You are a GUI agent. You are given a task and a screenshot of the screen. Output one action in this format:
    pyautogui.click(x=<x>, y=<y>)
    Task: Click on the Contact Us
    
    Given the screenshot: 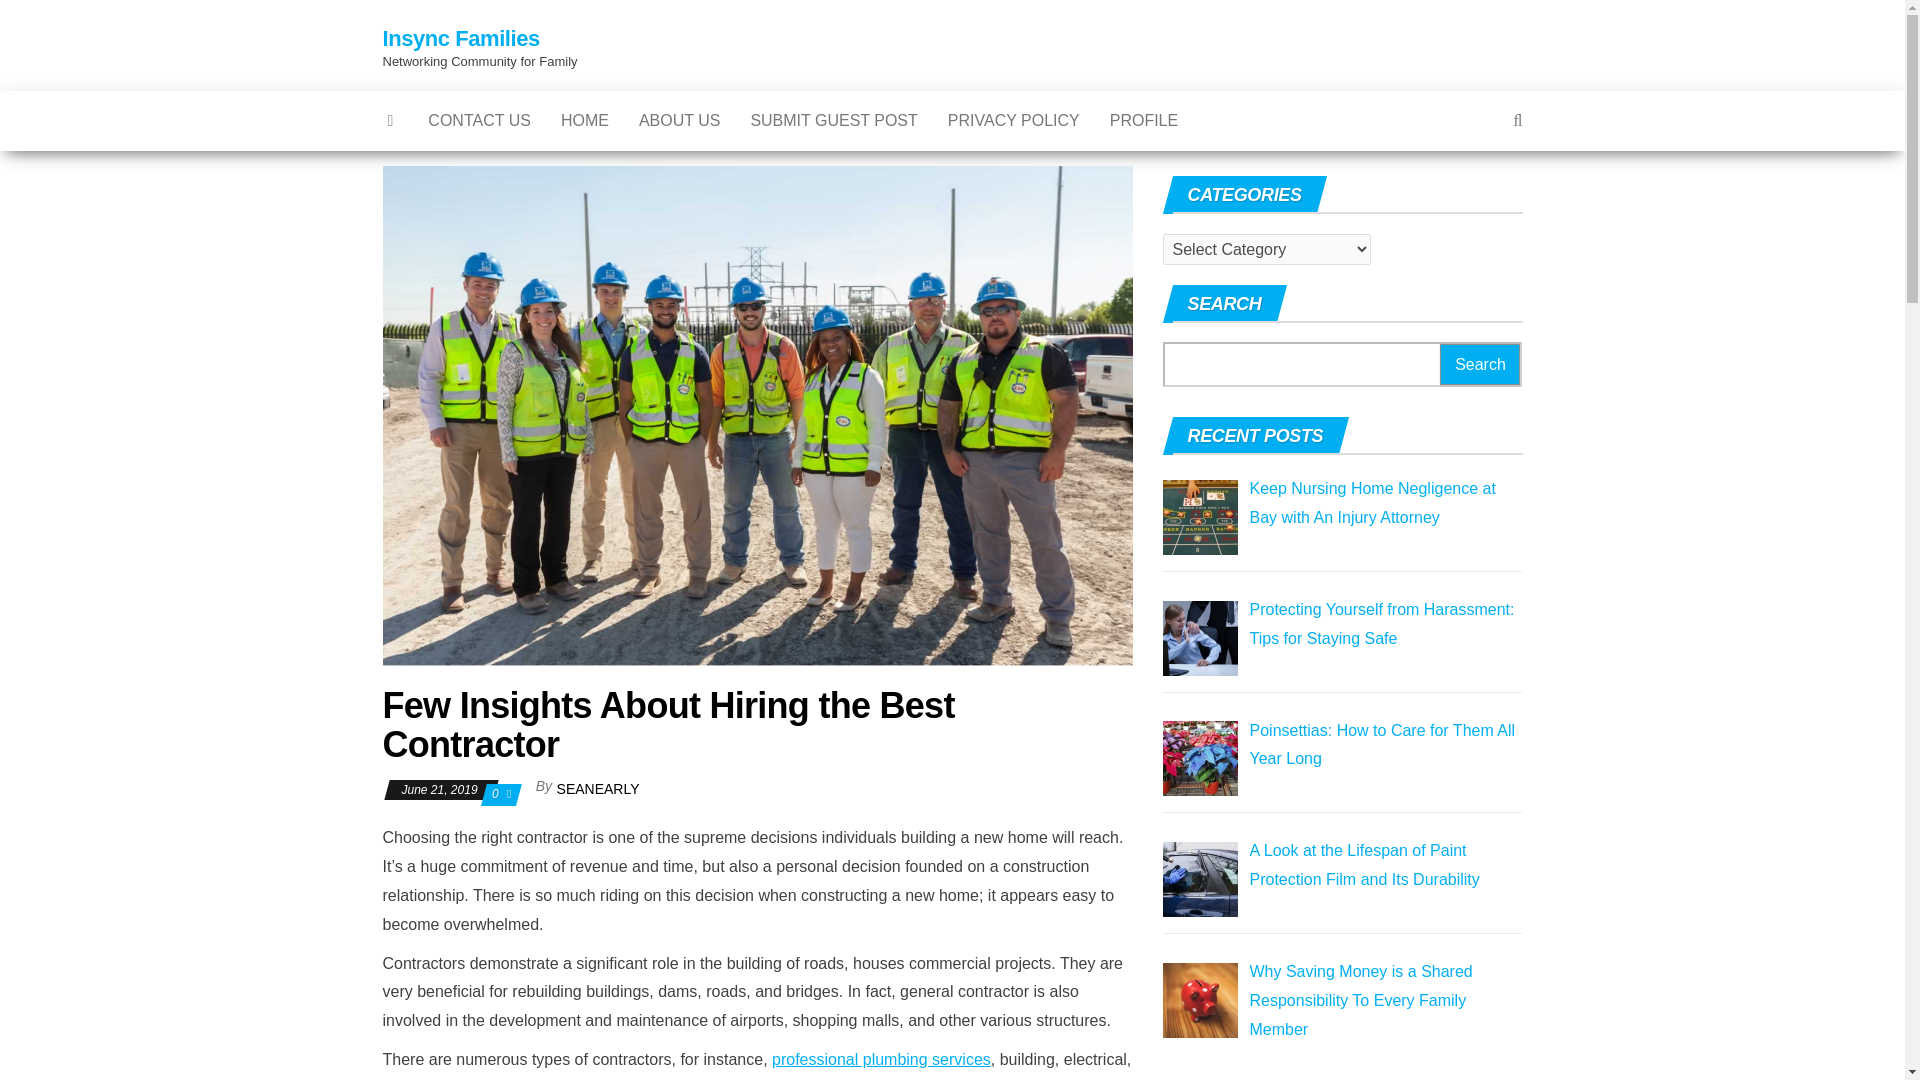 What is the action you would take?
    pyautogui.click(x=478, y=120)
    